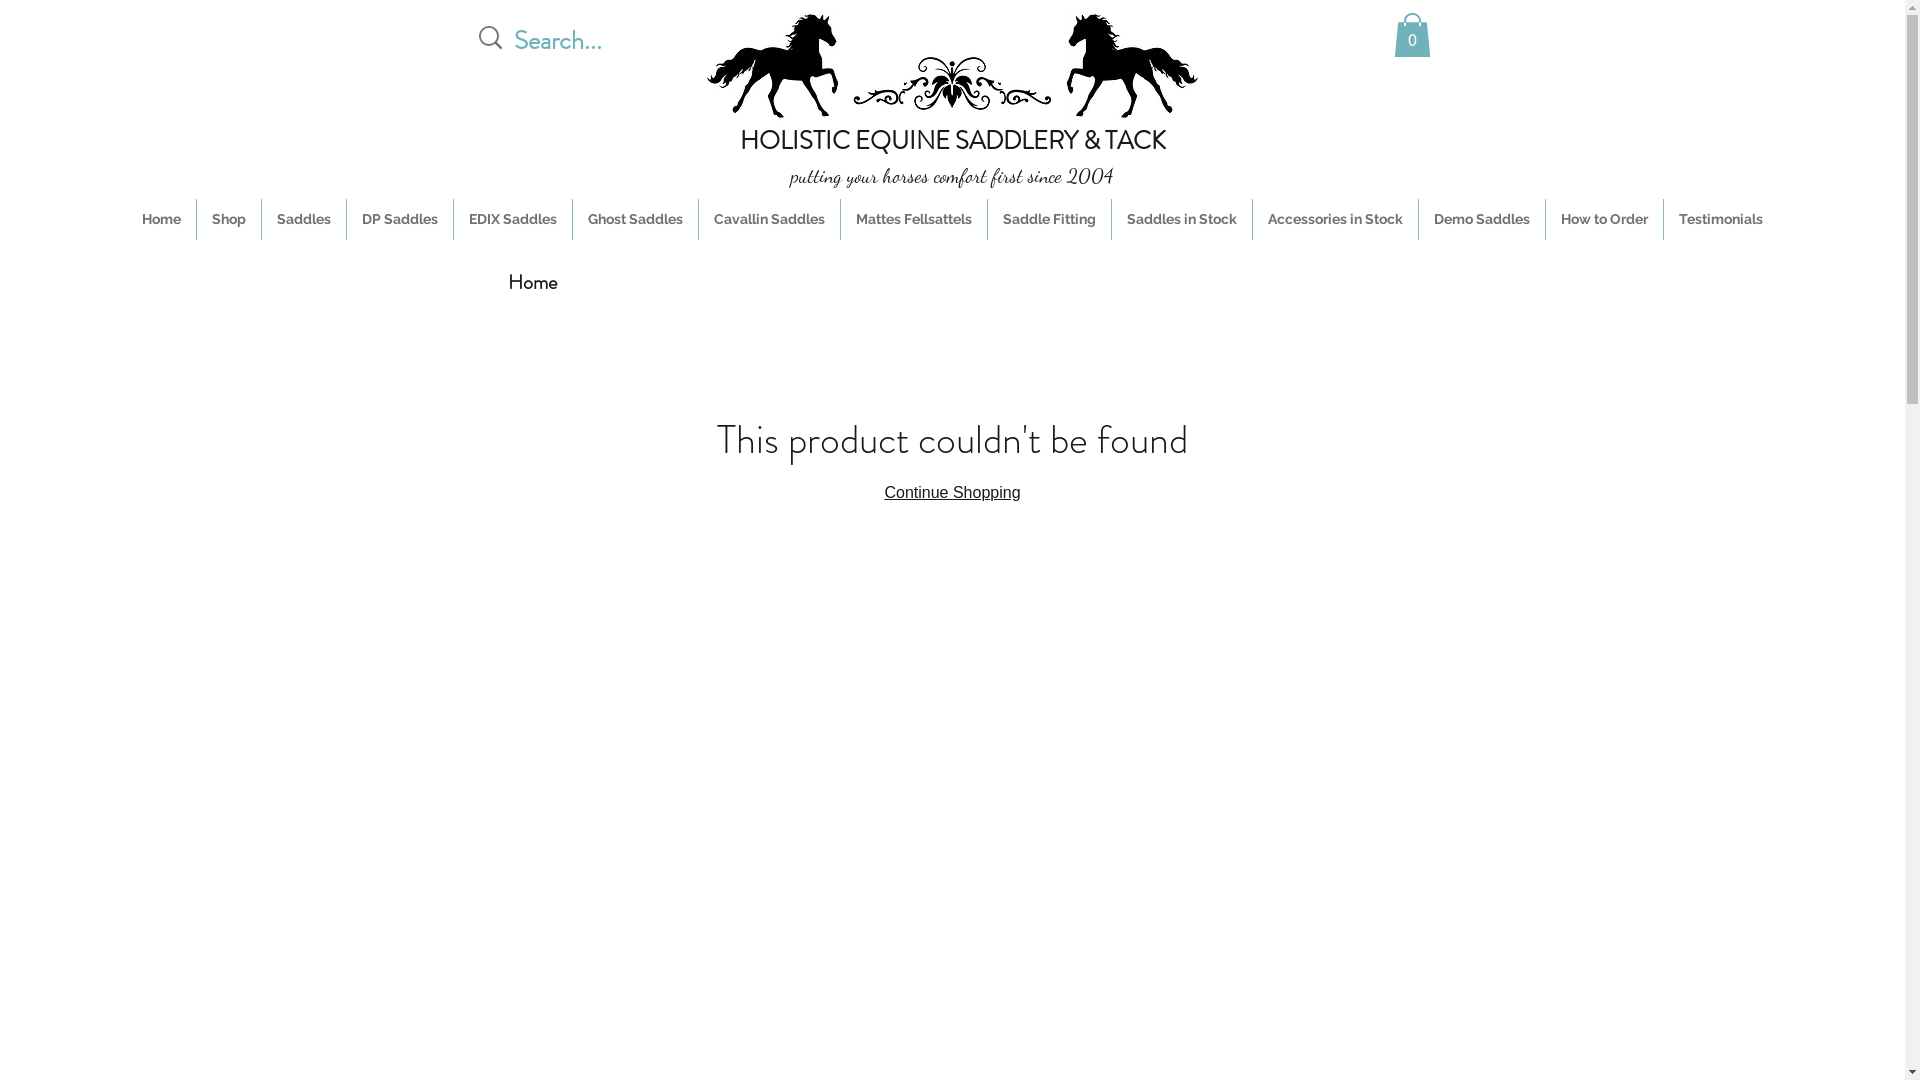 The height and width of the screenshot is (1080, 1920). Describe the element at coordinates (1182, 220) in the screenshot. I see `Saddles in Stock` at that location.